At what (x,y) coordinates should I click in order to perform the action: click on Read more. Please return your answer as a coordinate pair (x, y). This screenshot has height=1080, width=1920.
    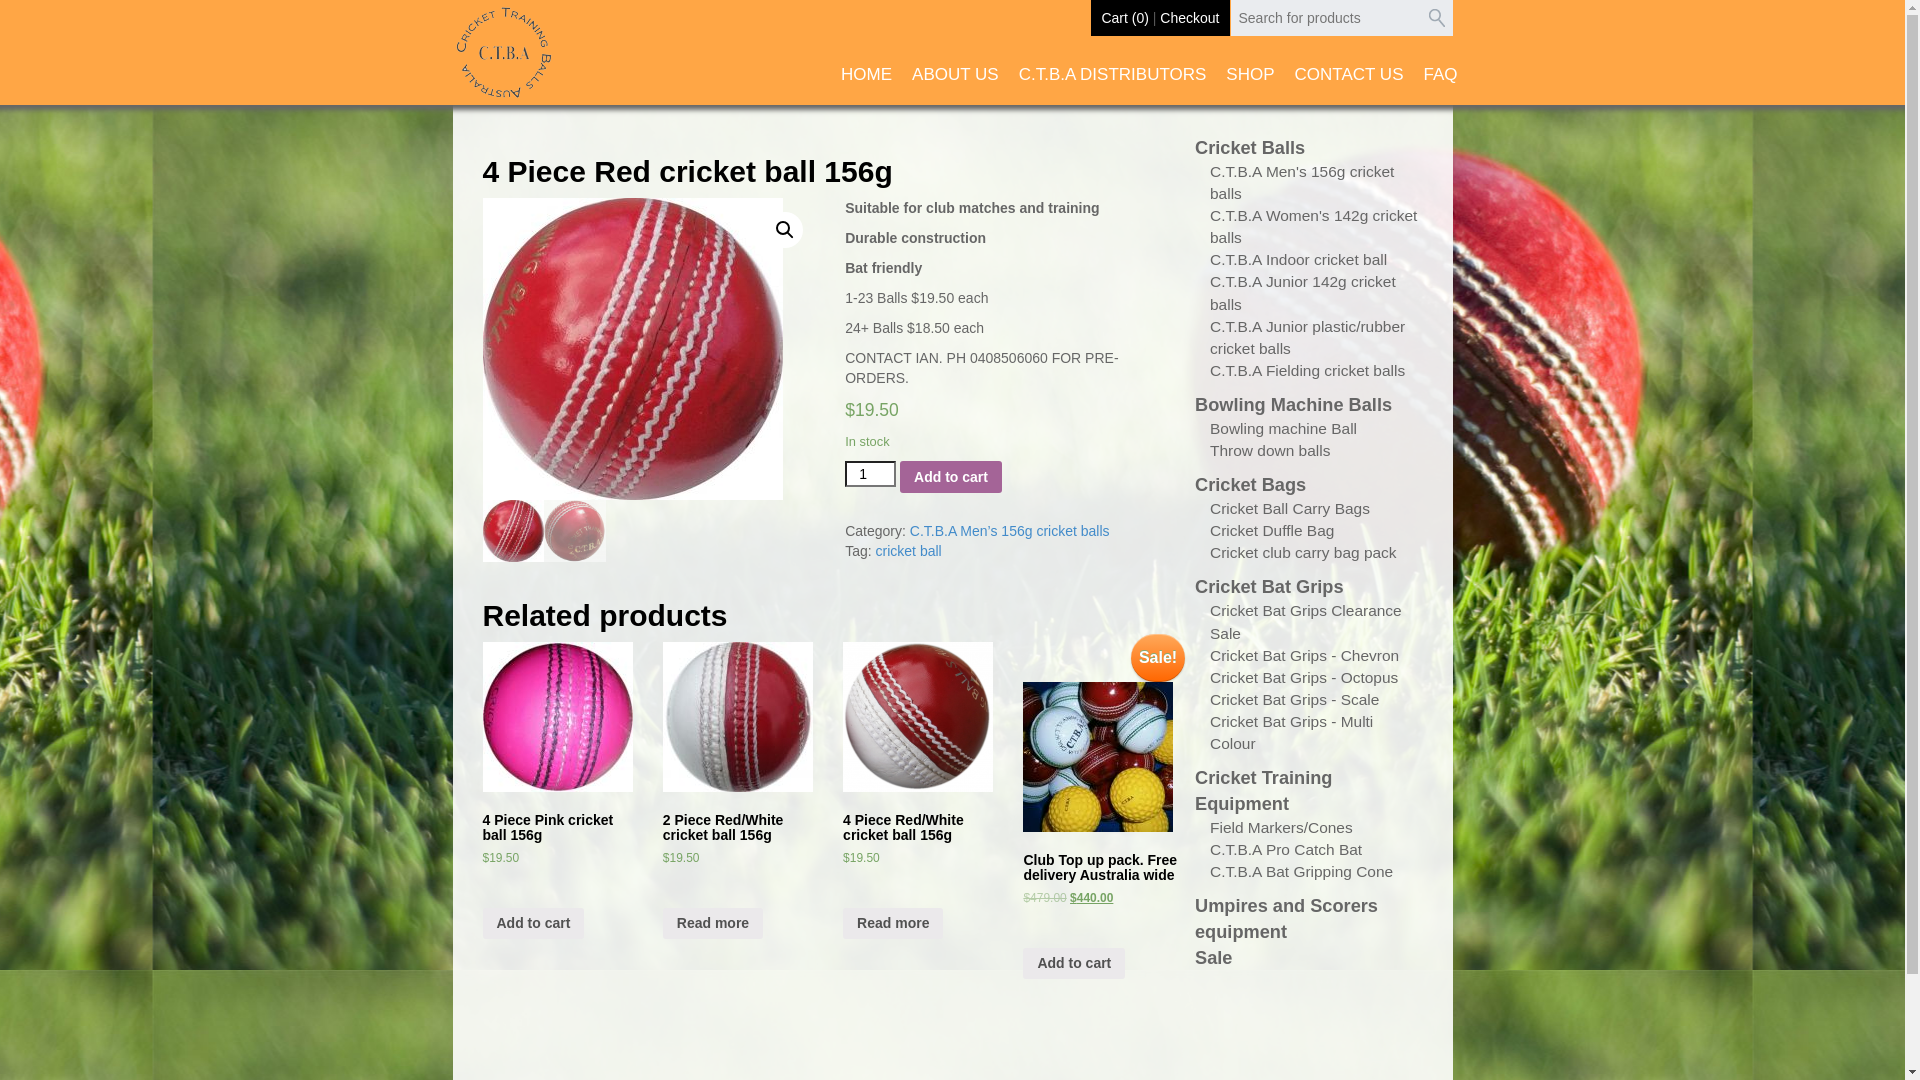
    Looking at the image, I should click on (893, 924).